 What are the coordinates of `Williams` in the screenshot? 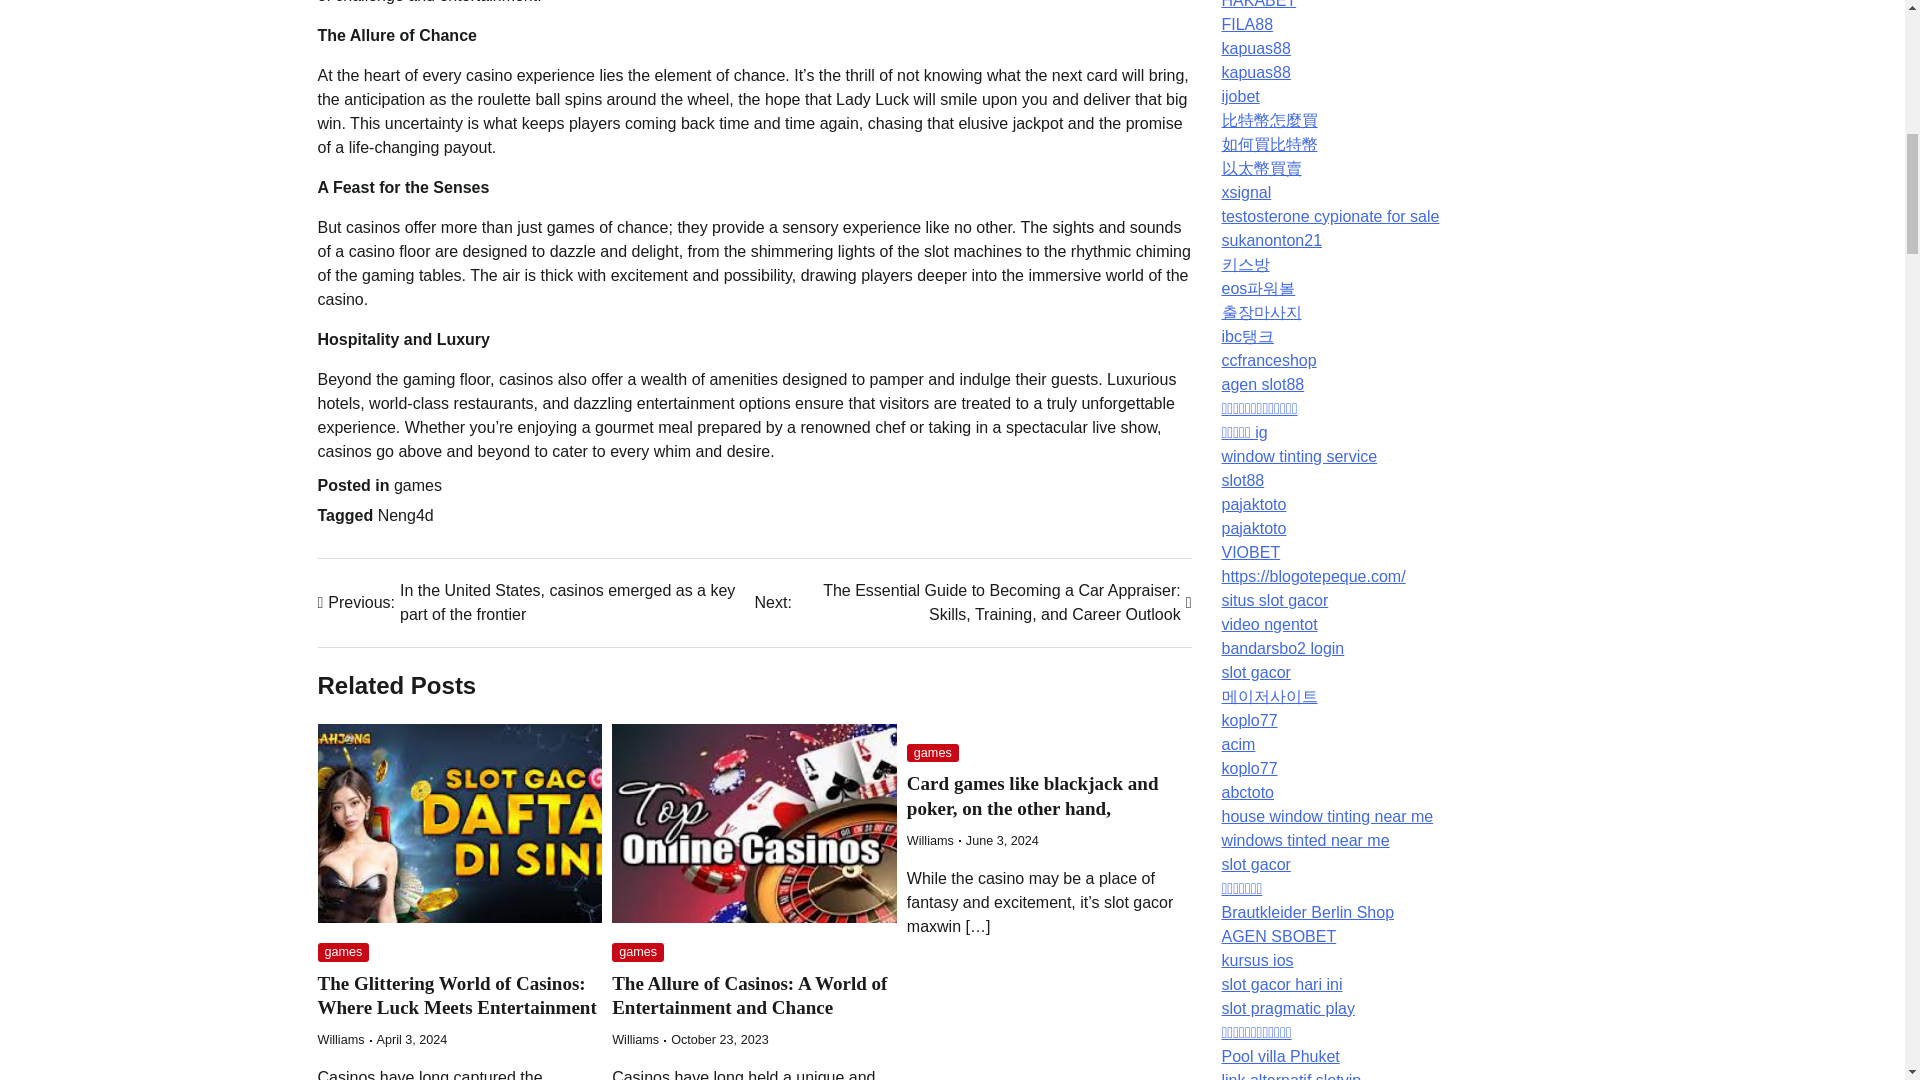 It's located at (635, 1039).